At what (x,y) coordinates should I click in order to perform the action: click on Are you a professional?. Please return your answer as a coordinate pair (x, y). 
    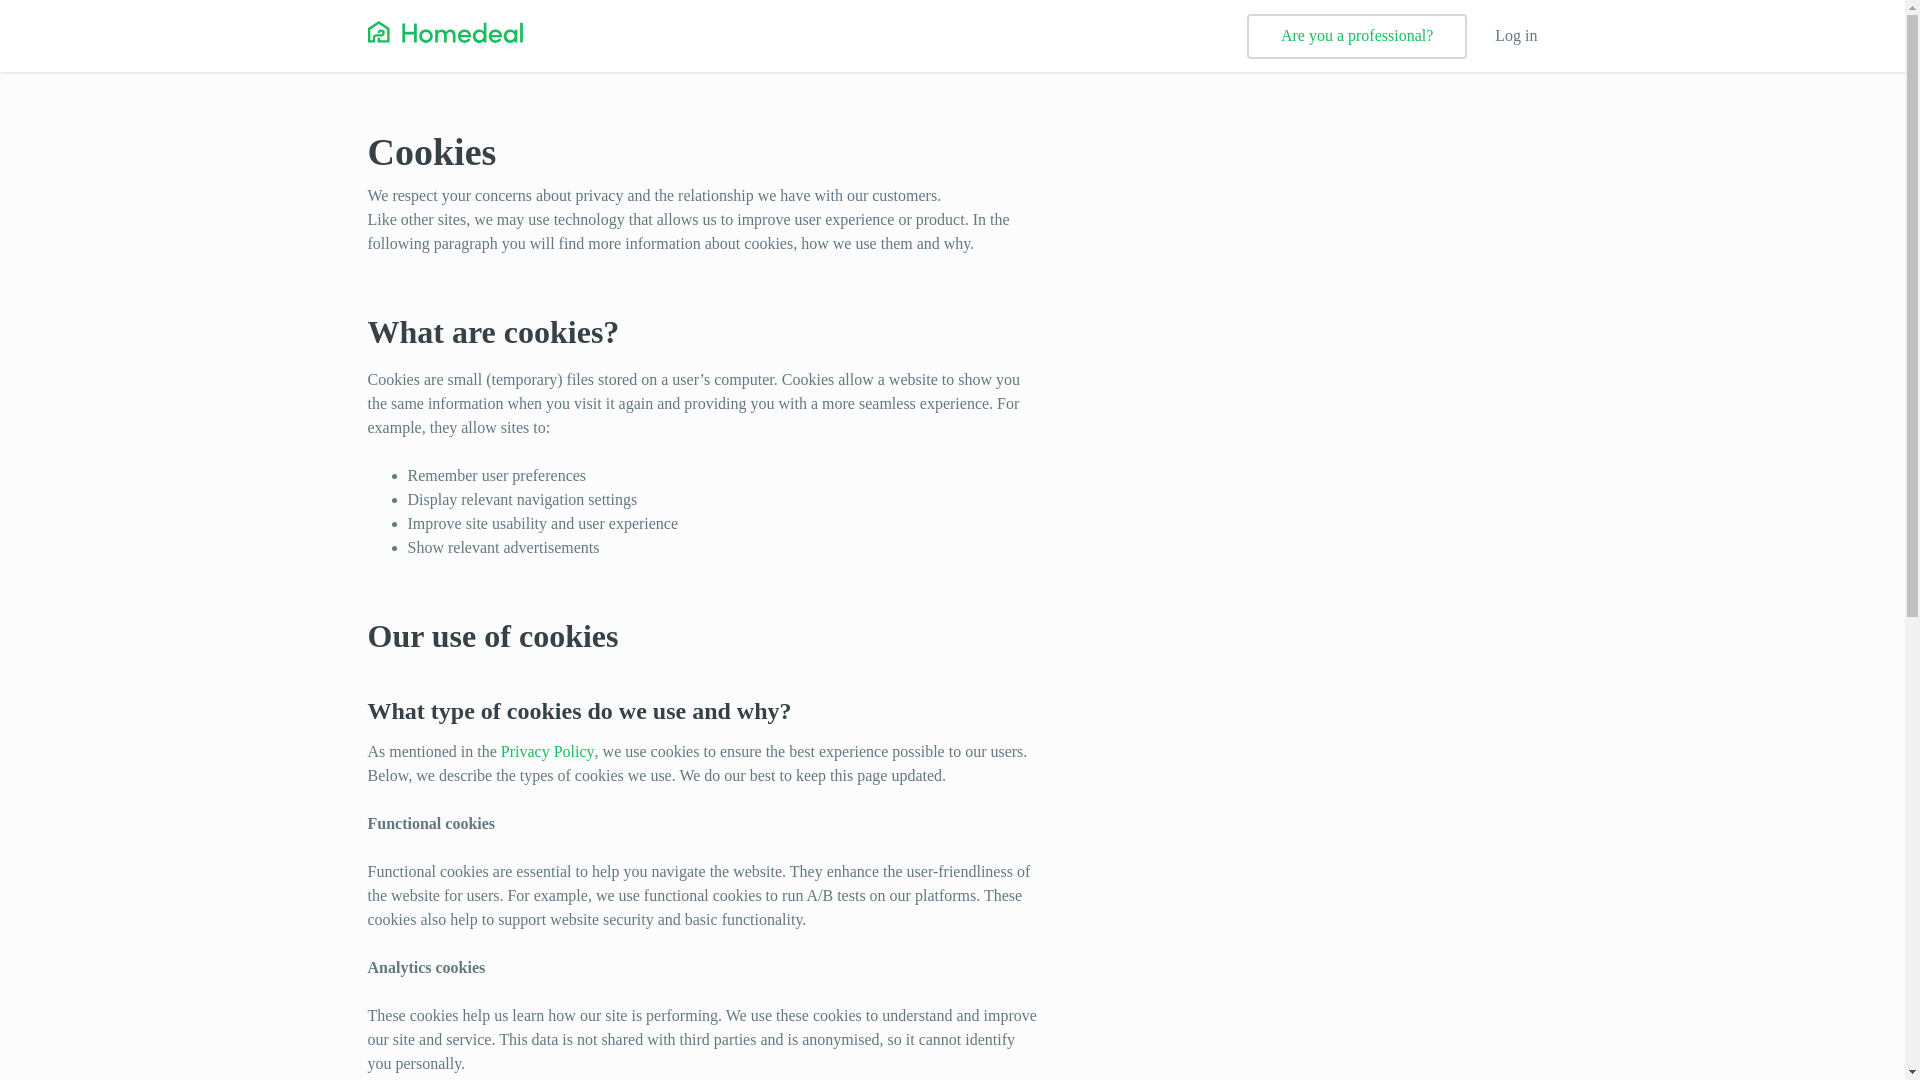
    Looking at the image, I should click on (1356, 36).